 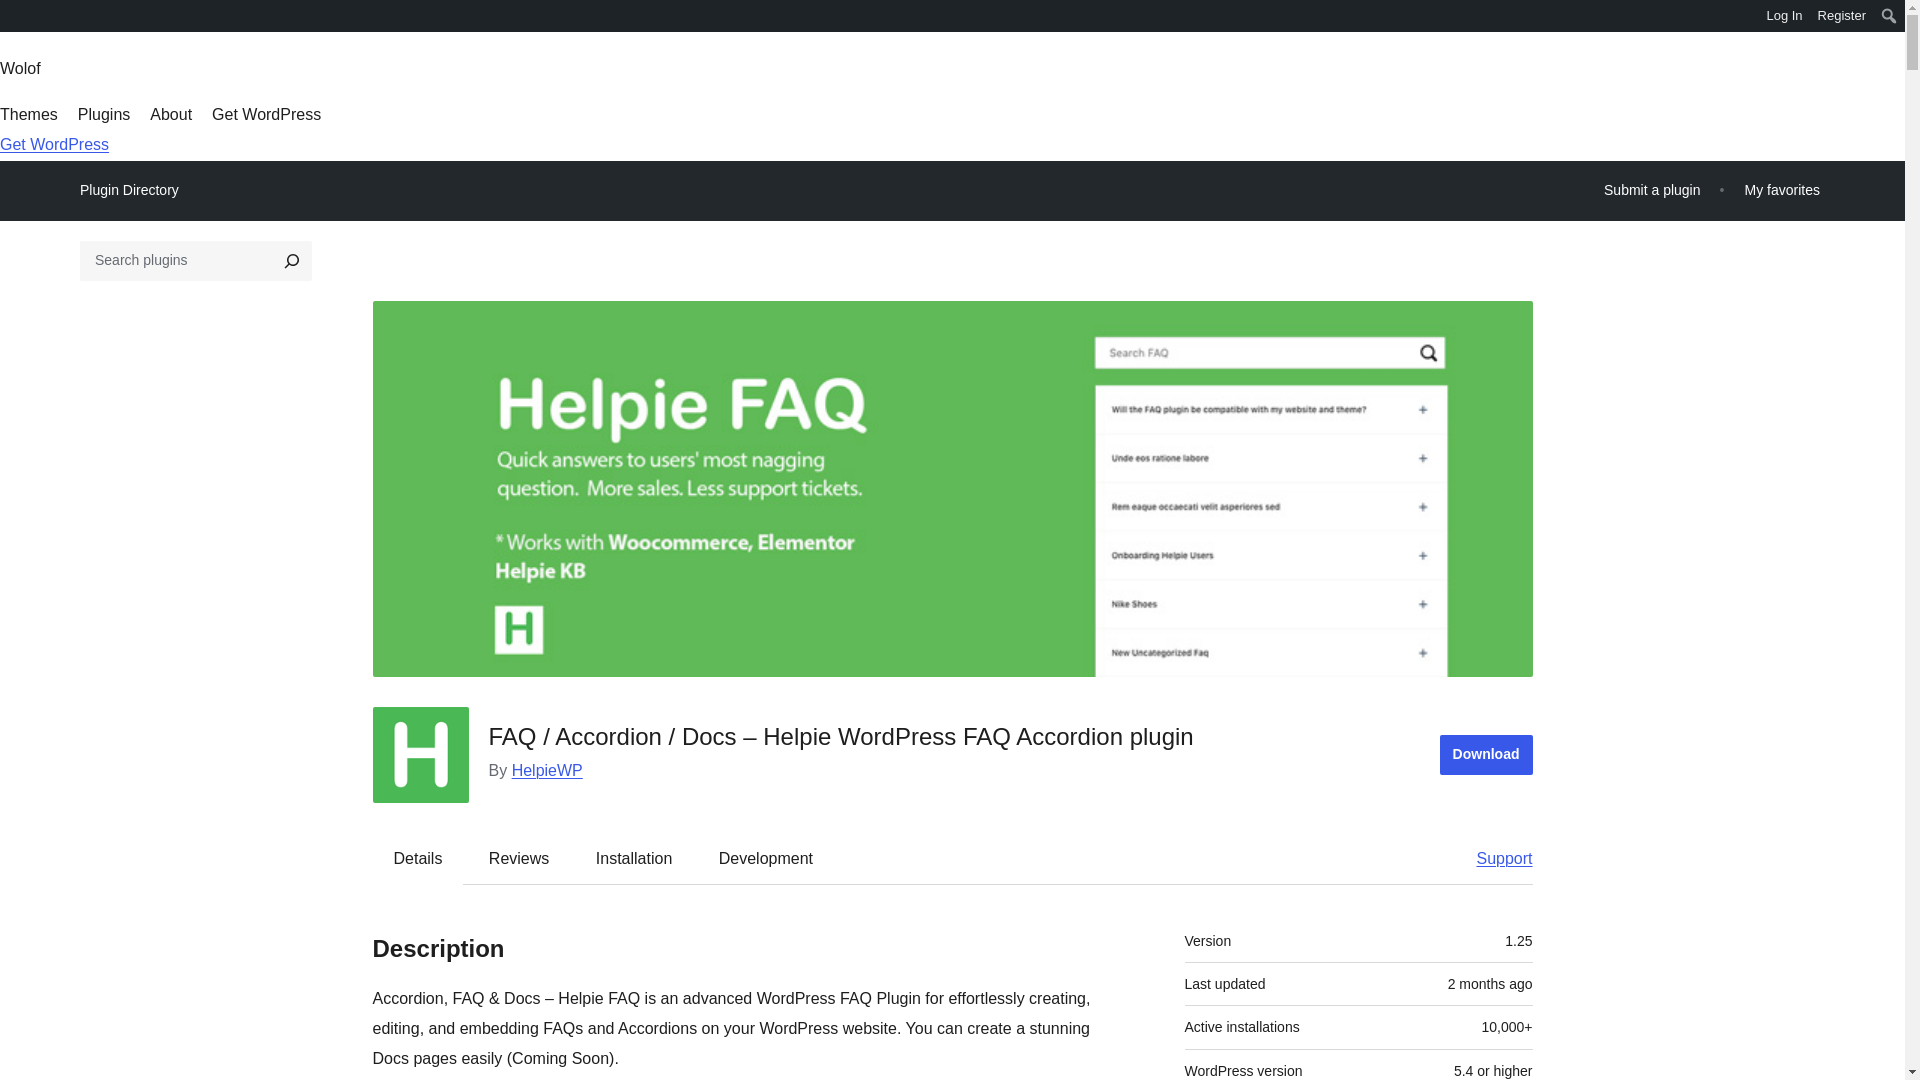 I want to click on About, so click(x=170, y=114).